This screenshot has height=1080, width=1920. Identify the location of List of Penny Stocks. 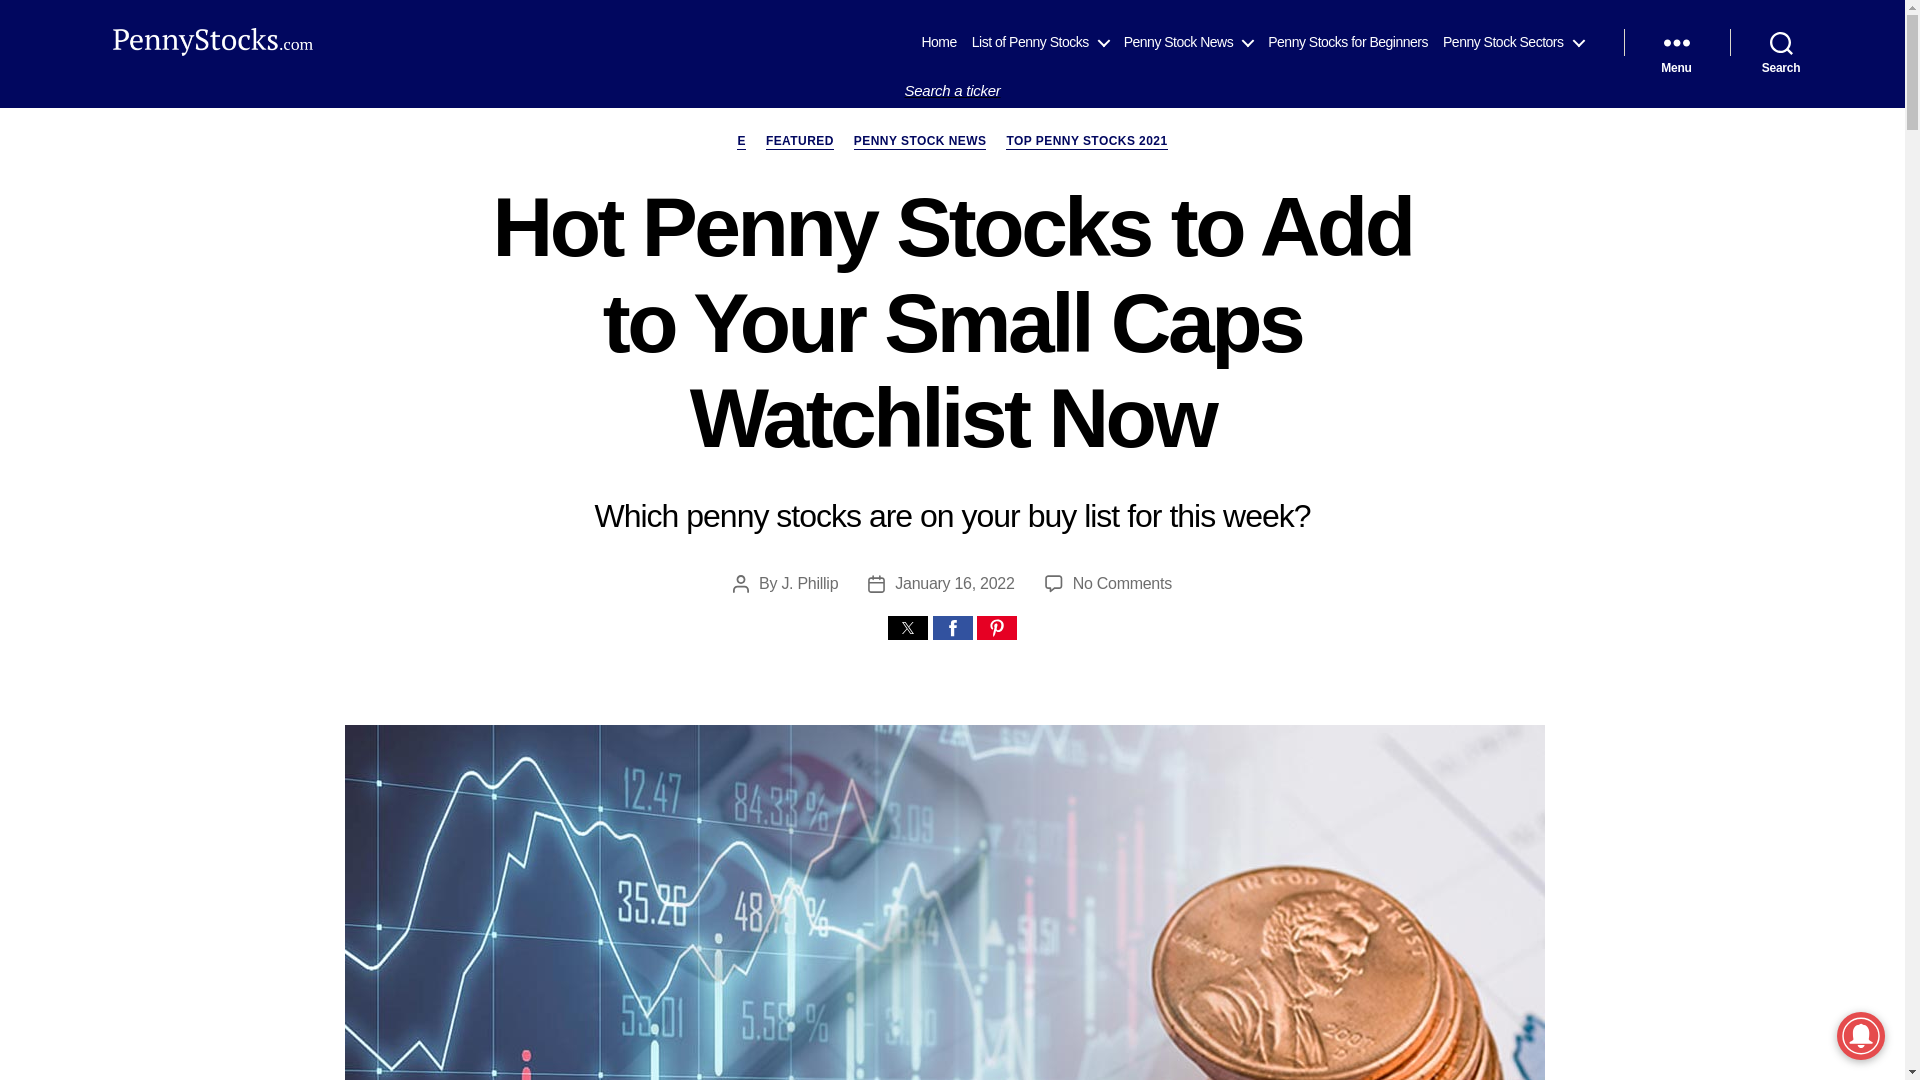
(1040, 42).